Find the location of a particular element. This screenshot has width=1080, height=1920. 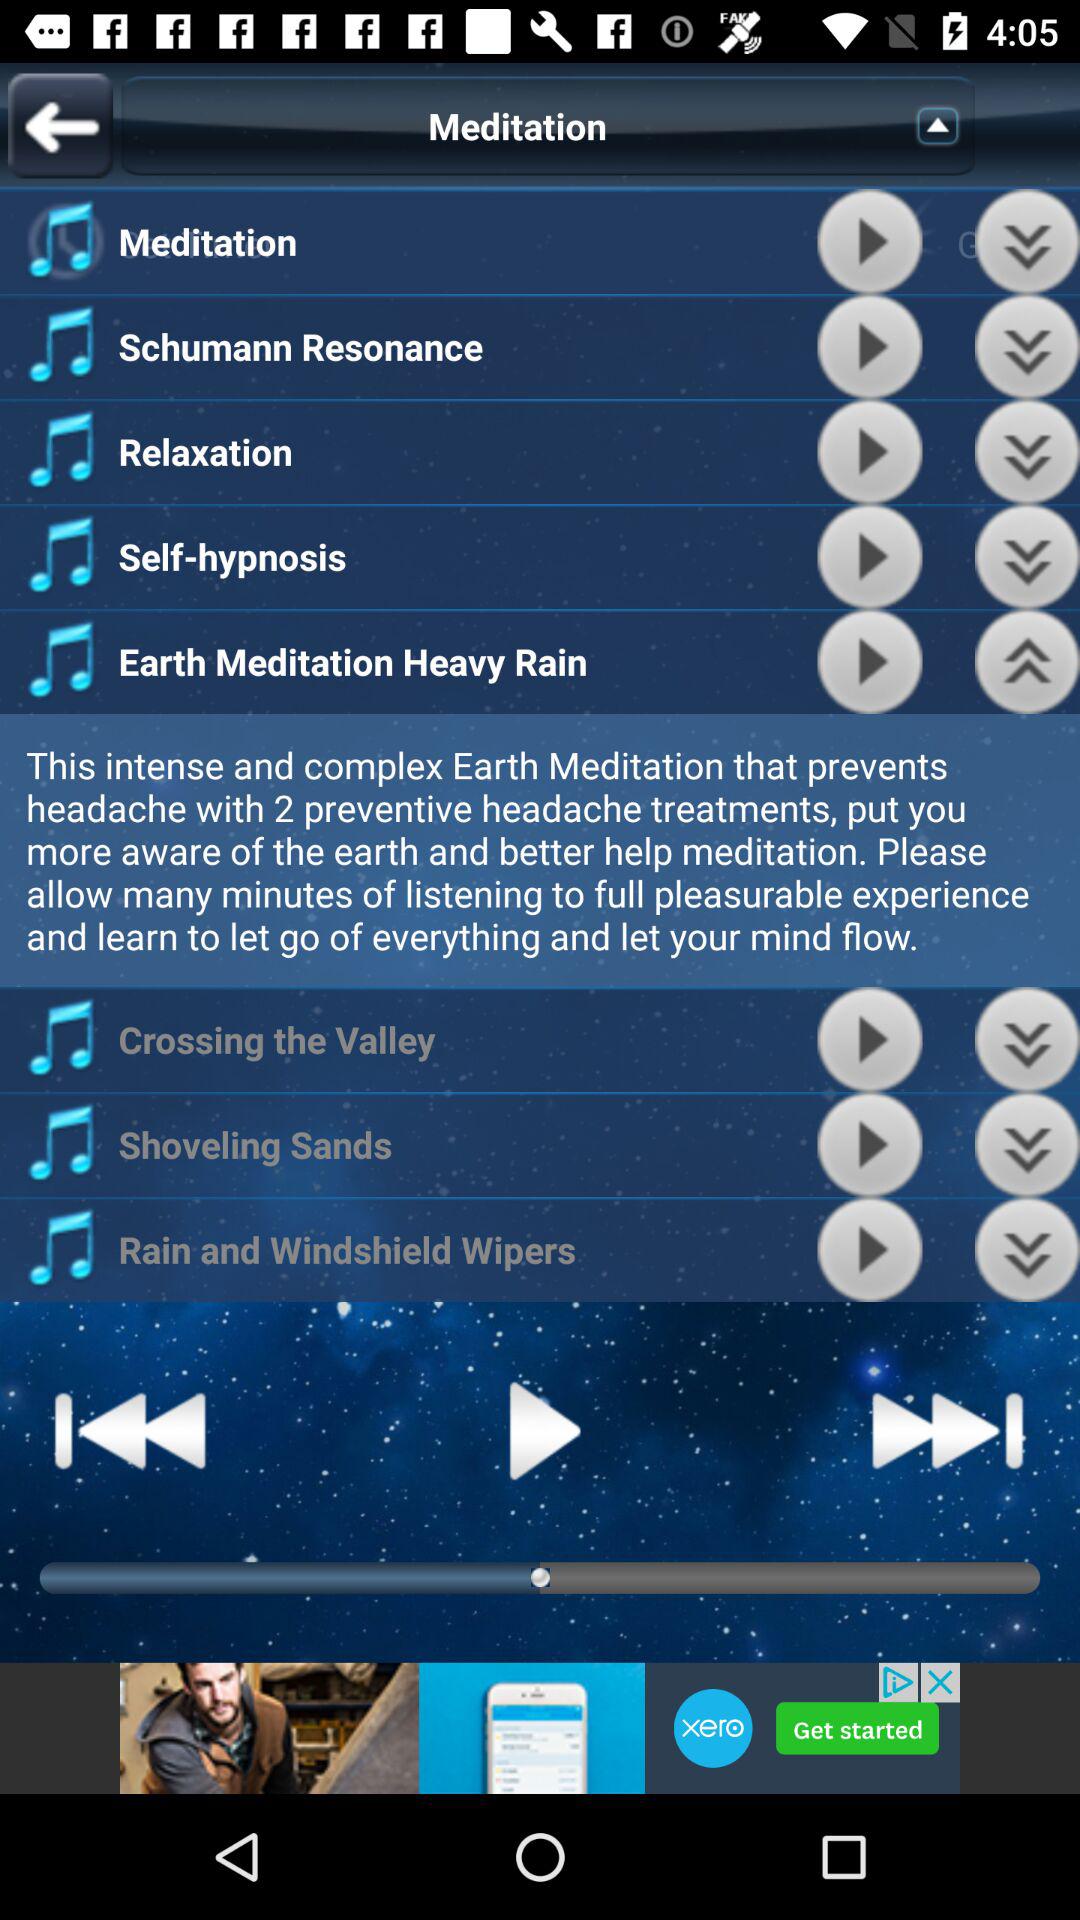

play meditation is located at coordinates (870, 556).